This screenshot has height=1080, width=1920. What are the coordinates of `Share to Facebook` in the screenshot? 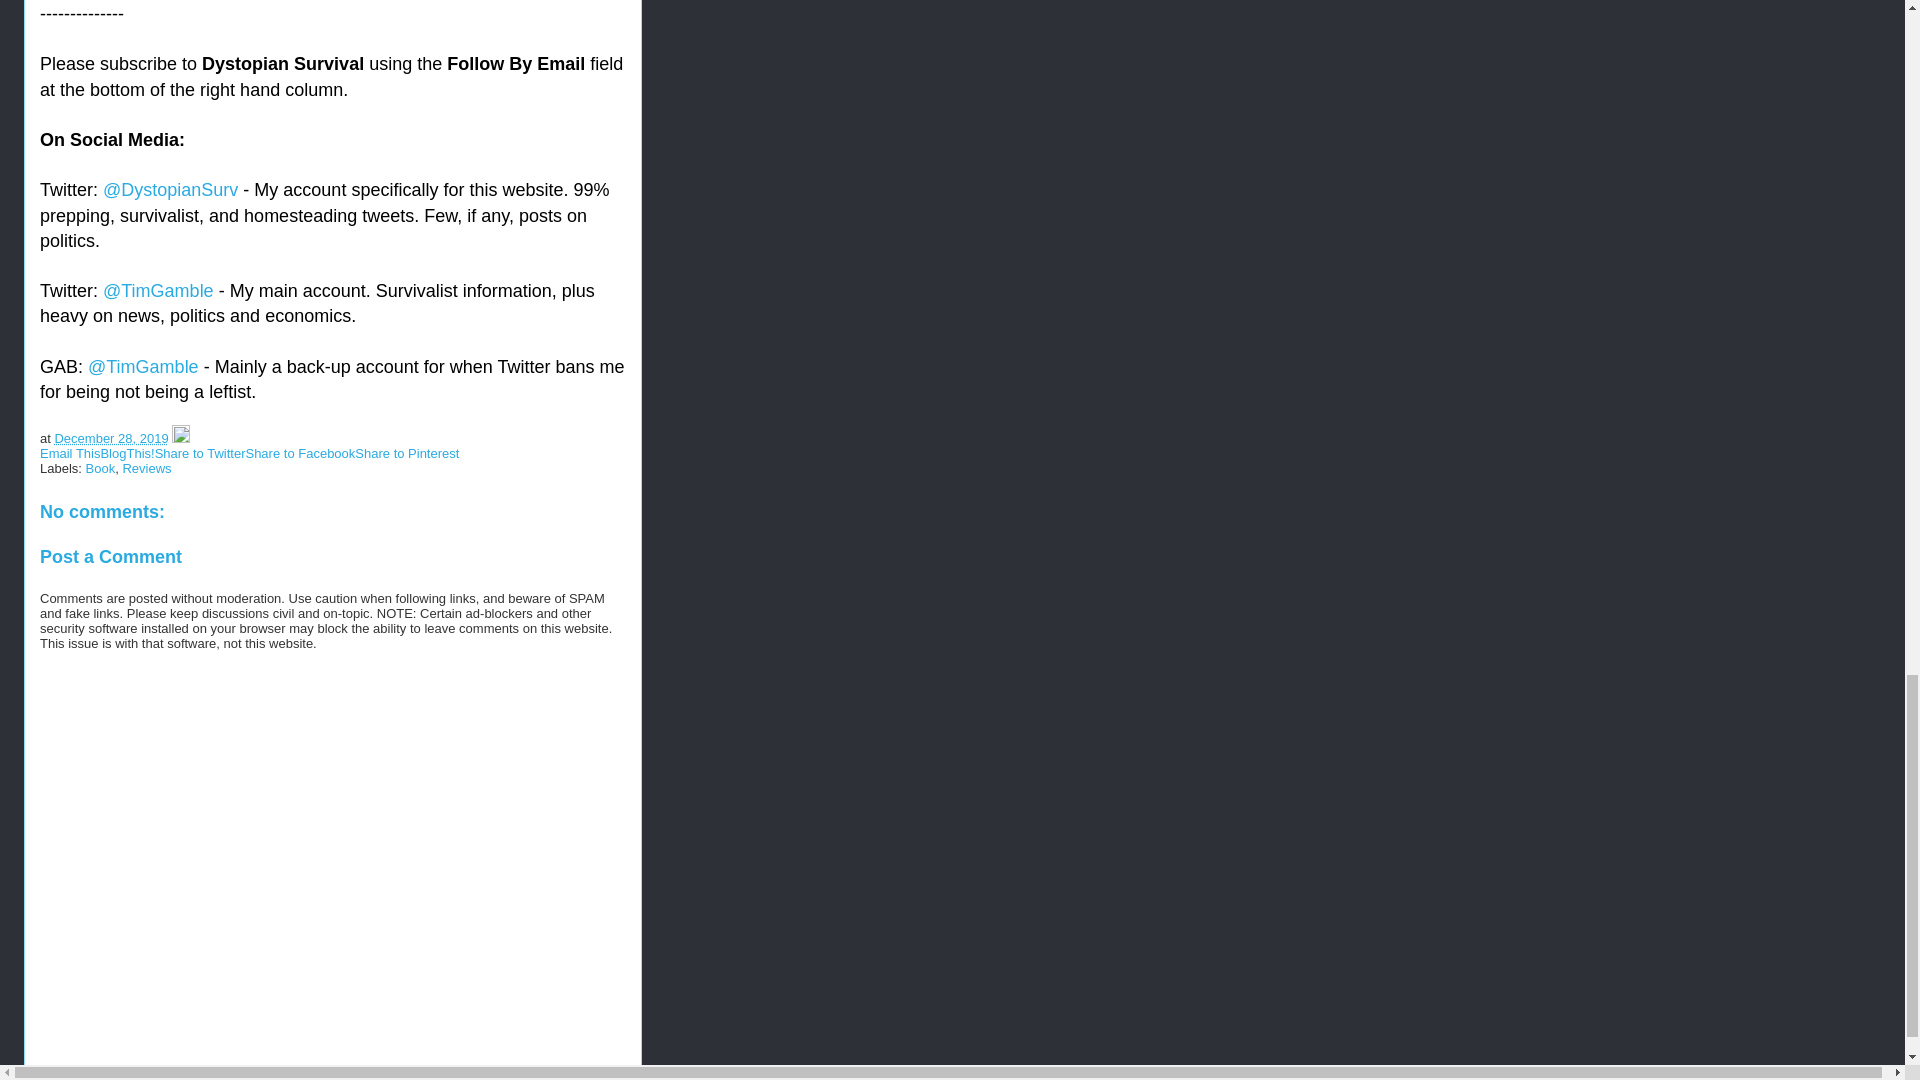 It's located at (300, 454).